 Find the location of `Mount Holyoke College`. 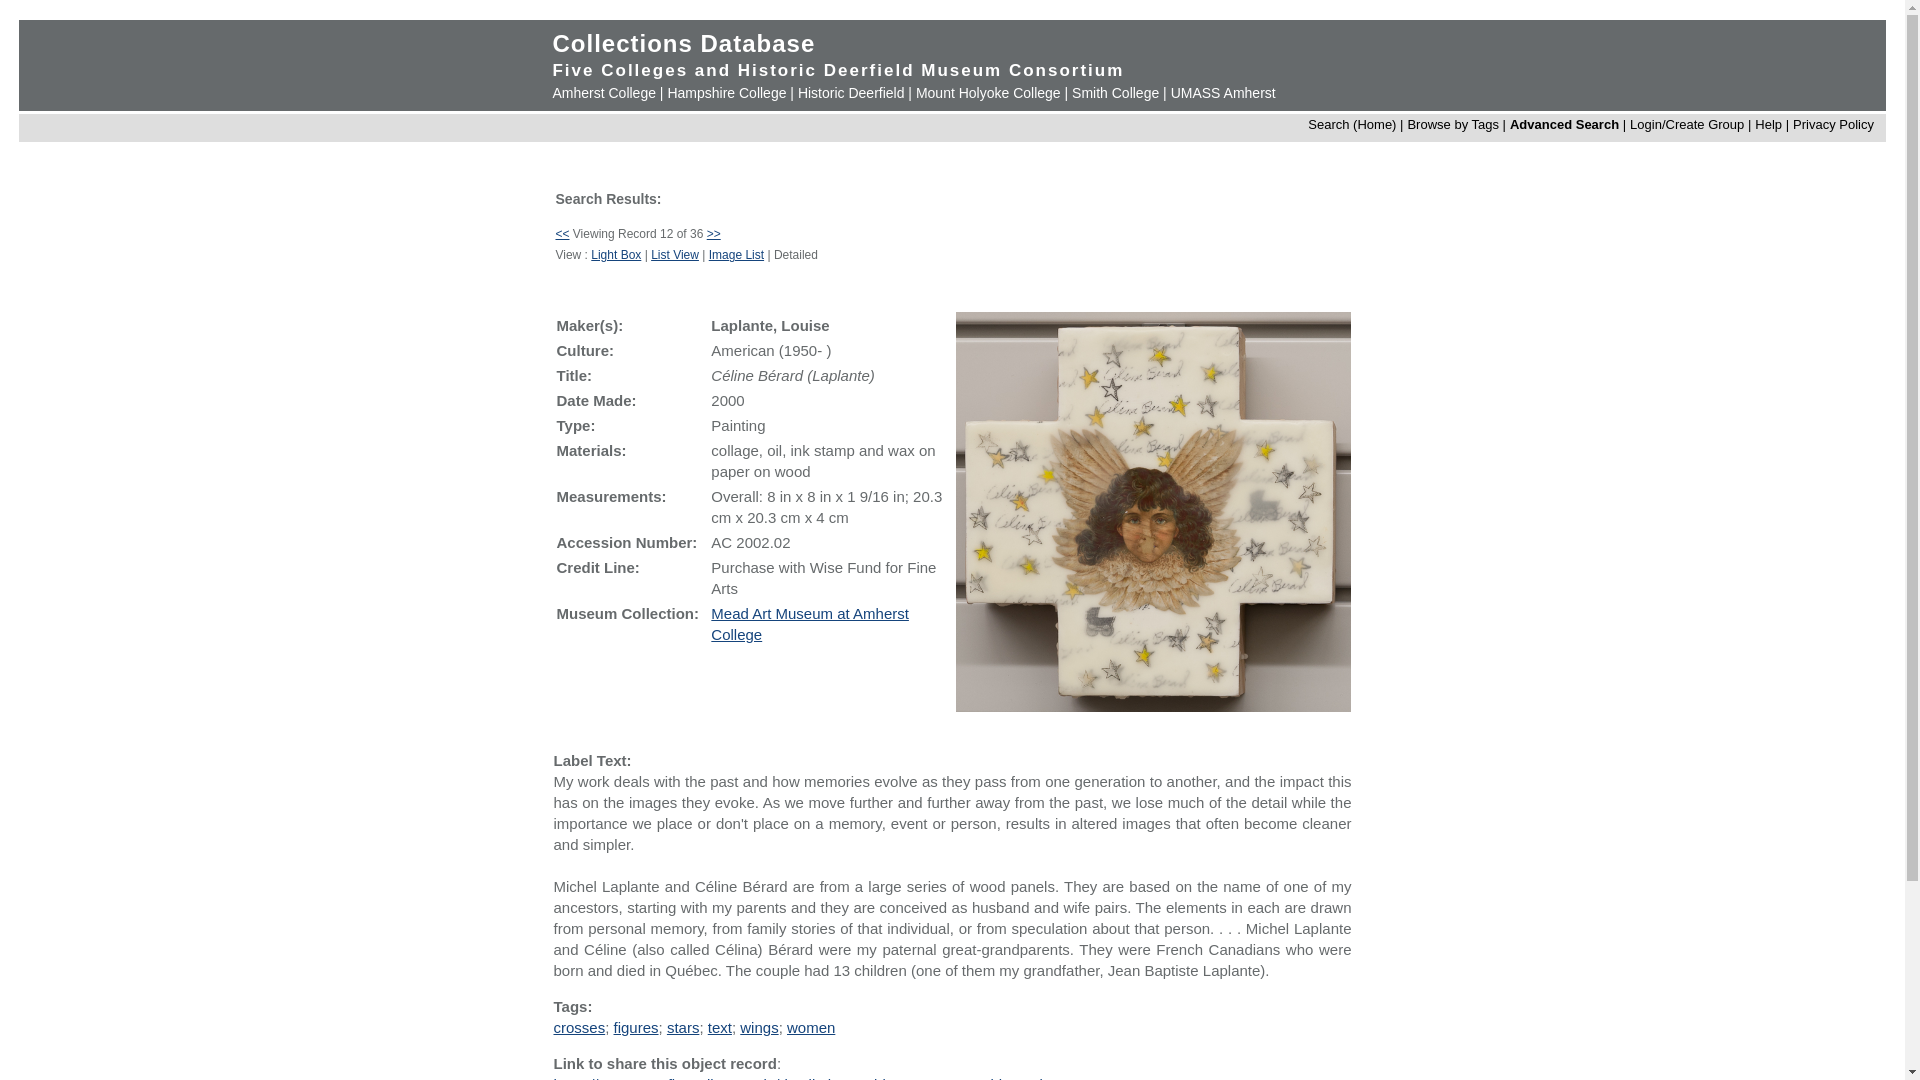

Mount Holyoke College is located at coordinates (988, 93).